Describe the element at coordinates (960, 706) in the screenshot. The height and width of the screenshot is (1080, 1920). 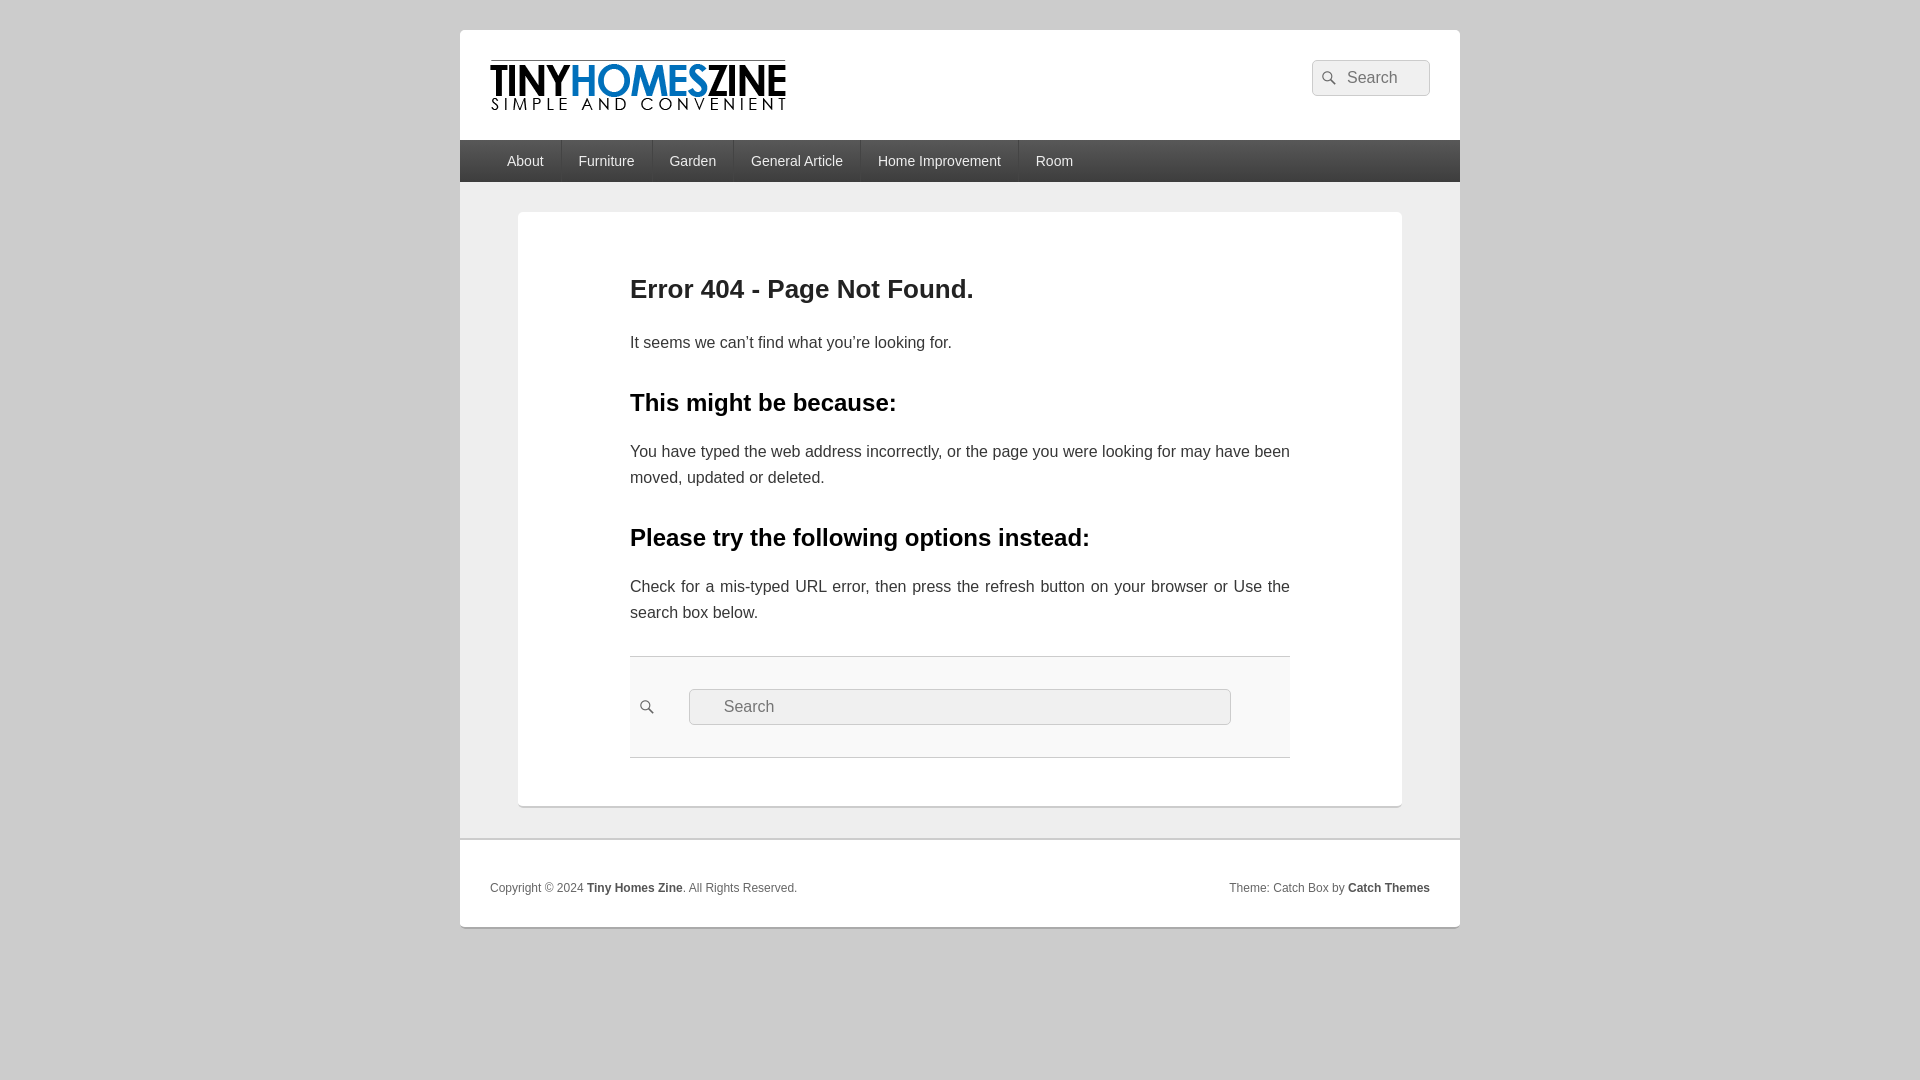
I see `Search for:` at that location.